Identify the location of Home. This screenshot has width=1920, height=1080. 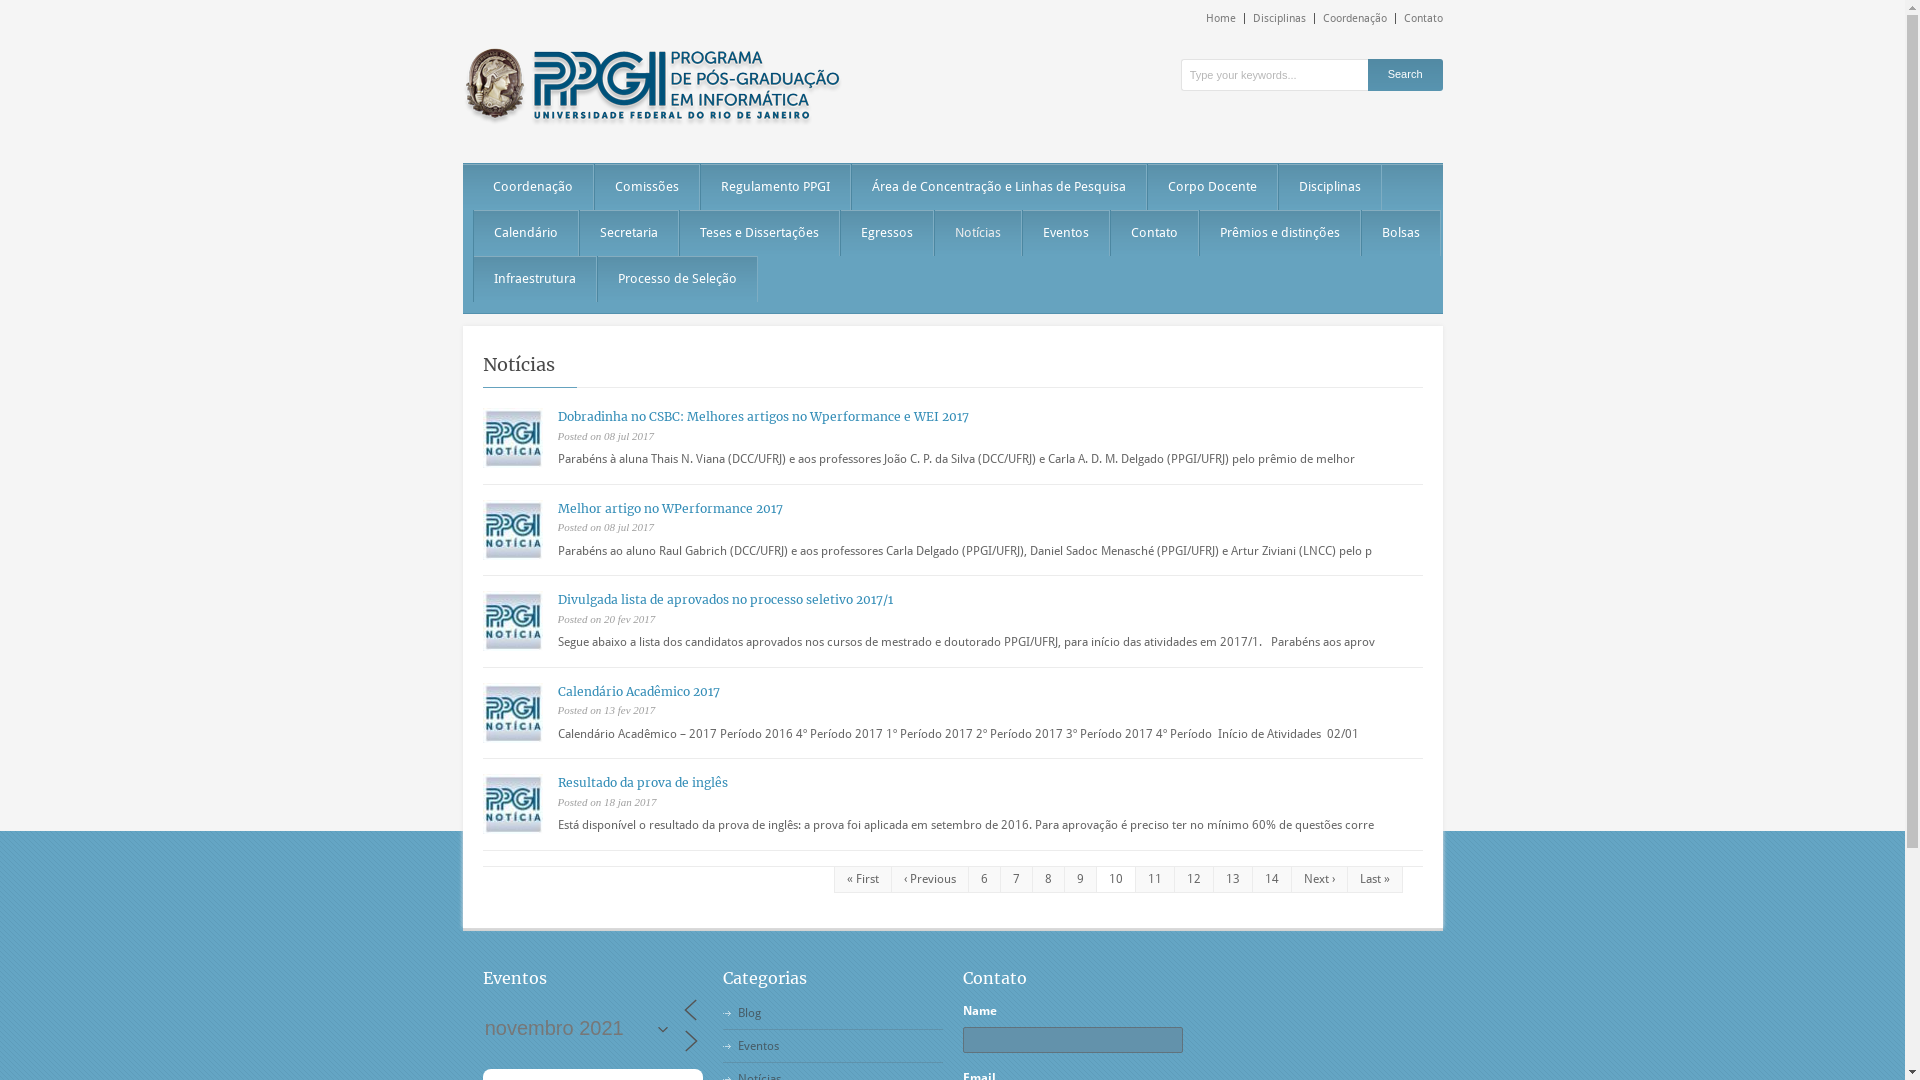
(1226, 18).